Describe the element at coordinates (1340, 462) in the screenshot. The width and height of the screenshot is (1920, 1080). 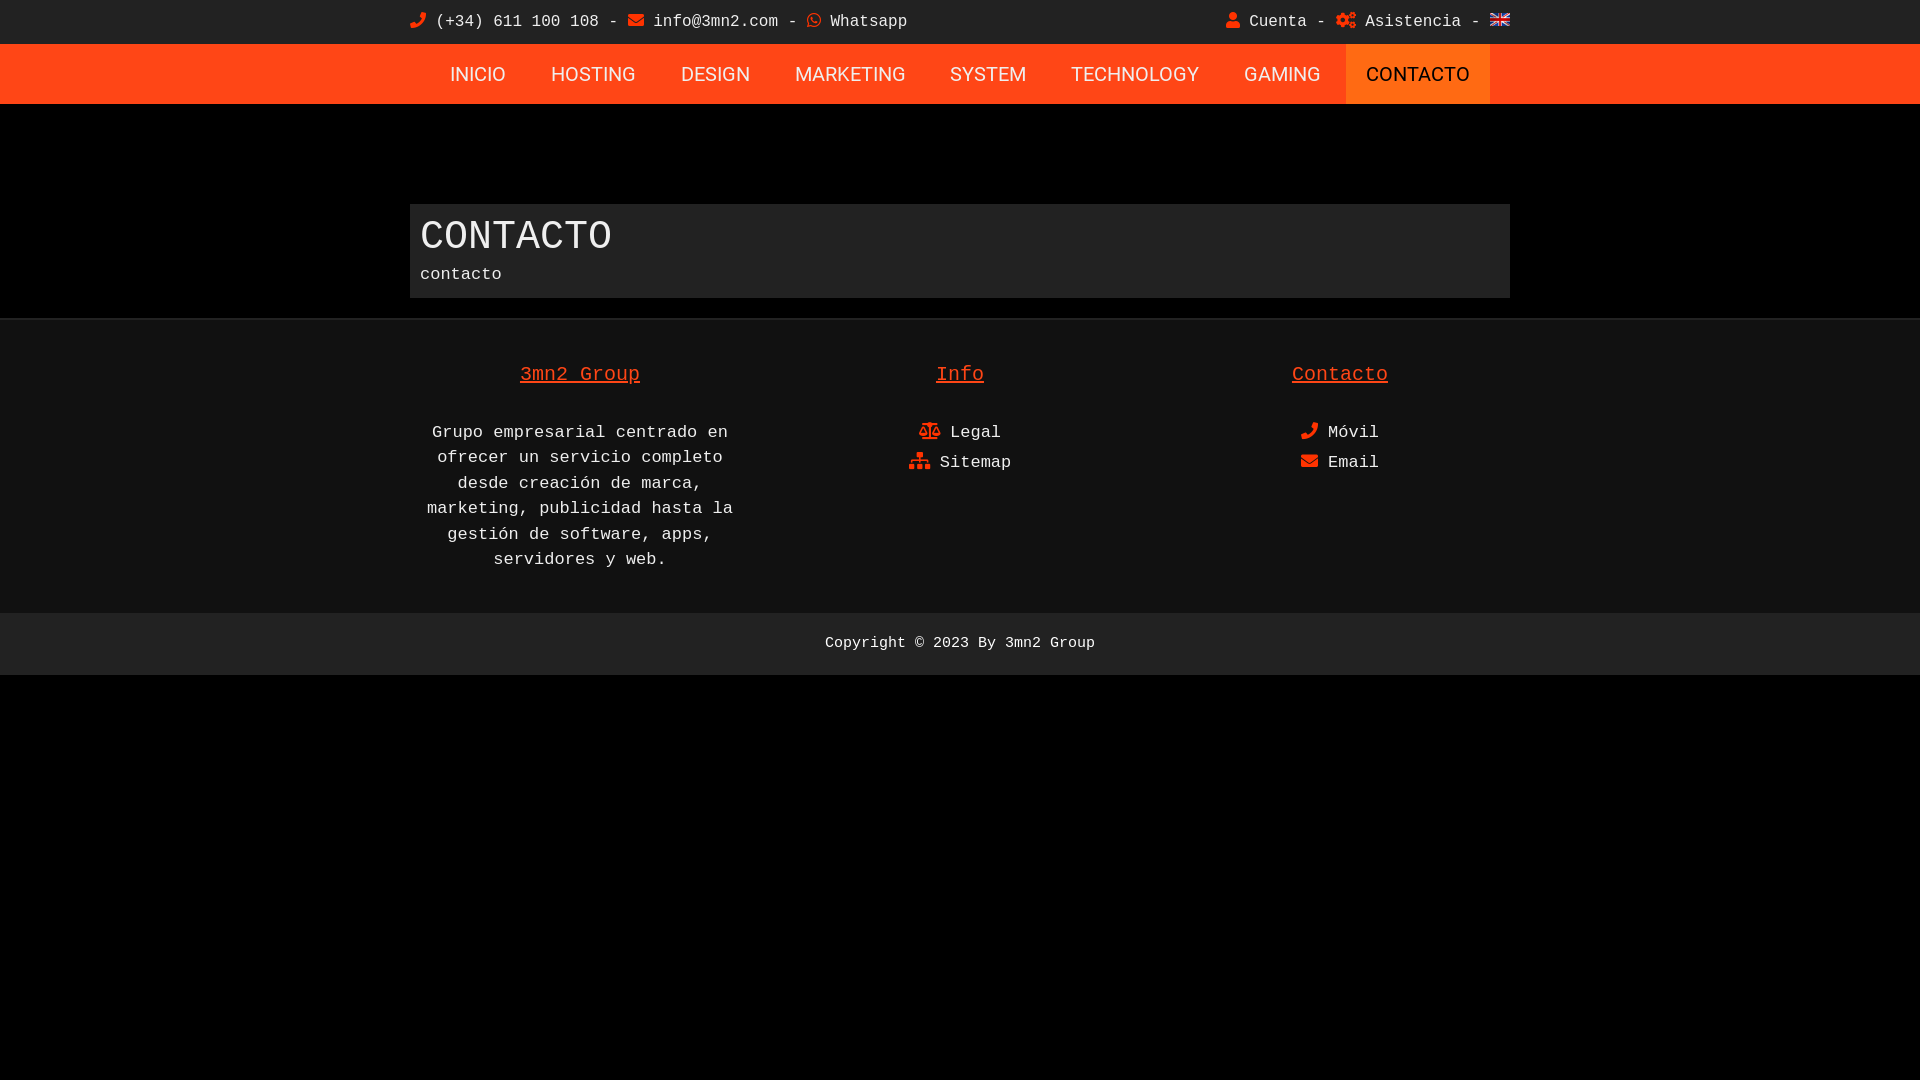
I see `Email` at that location.